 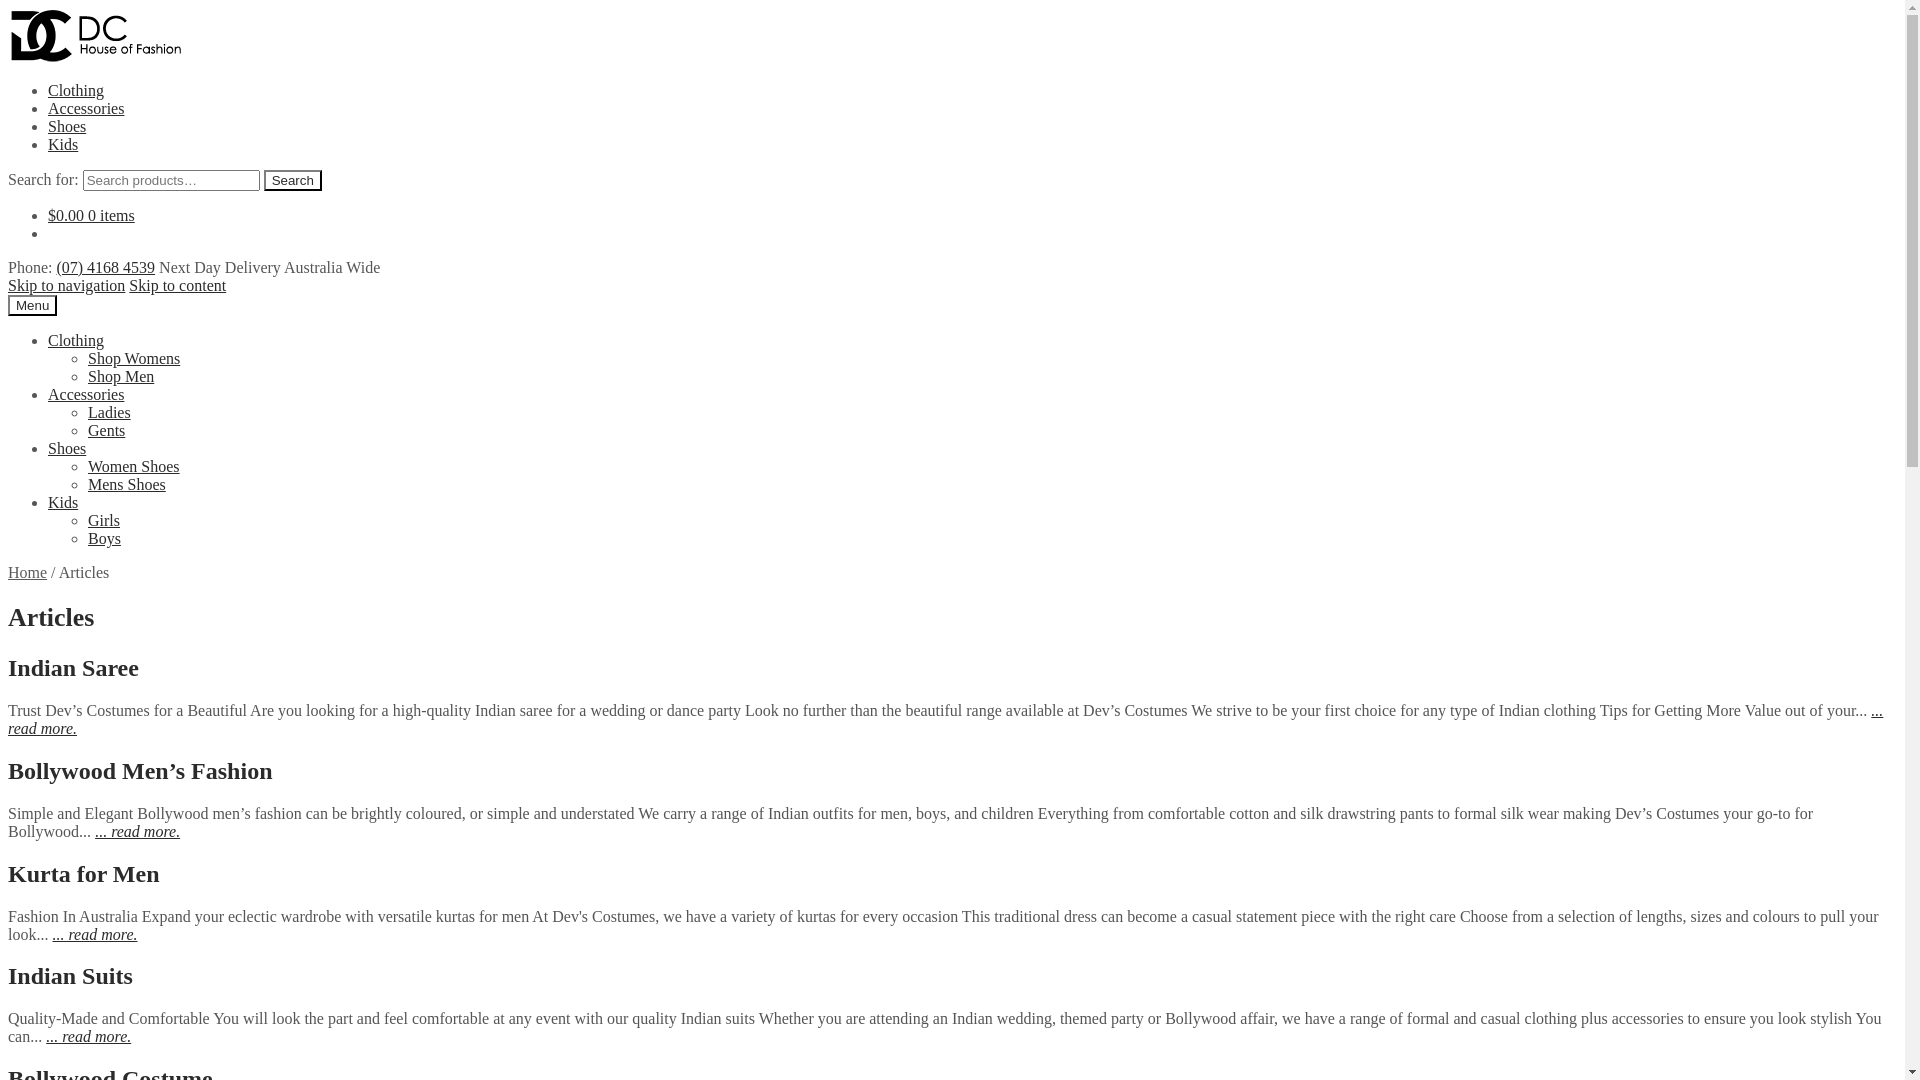 I want to click on Clothing, so click(x=76, y=340).